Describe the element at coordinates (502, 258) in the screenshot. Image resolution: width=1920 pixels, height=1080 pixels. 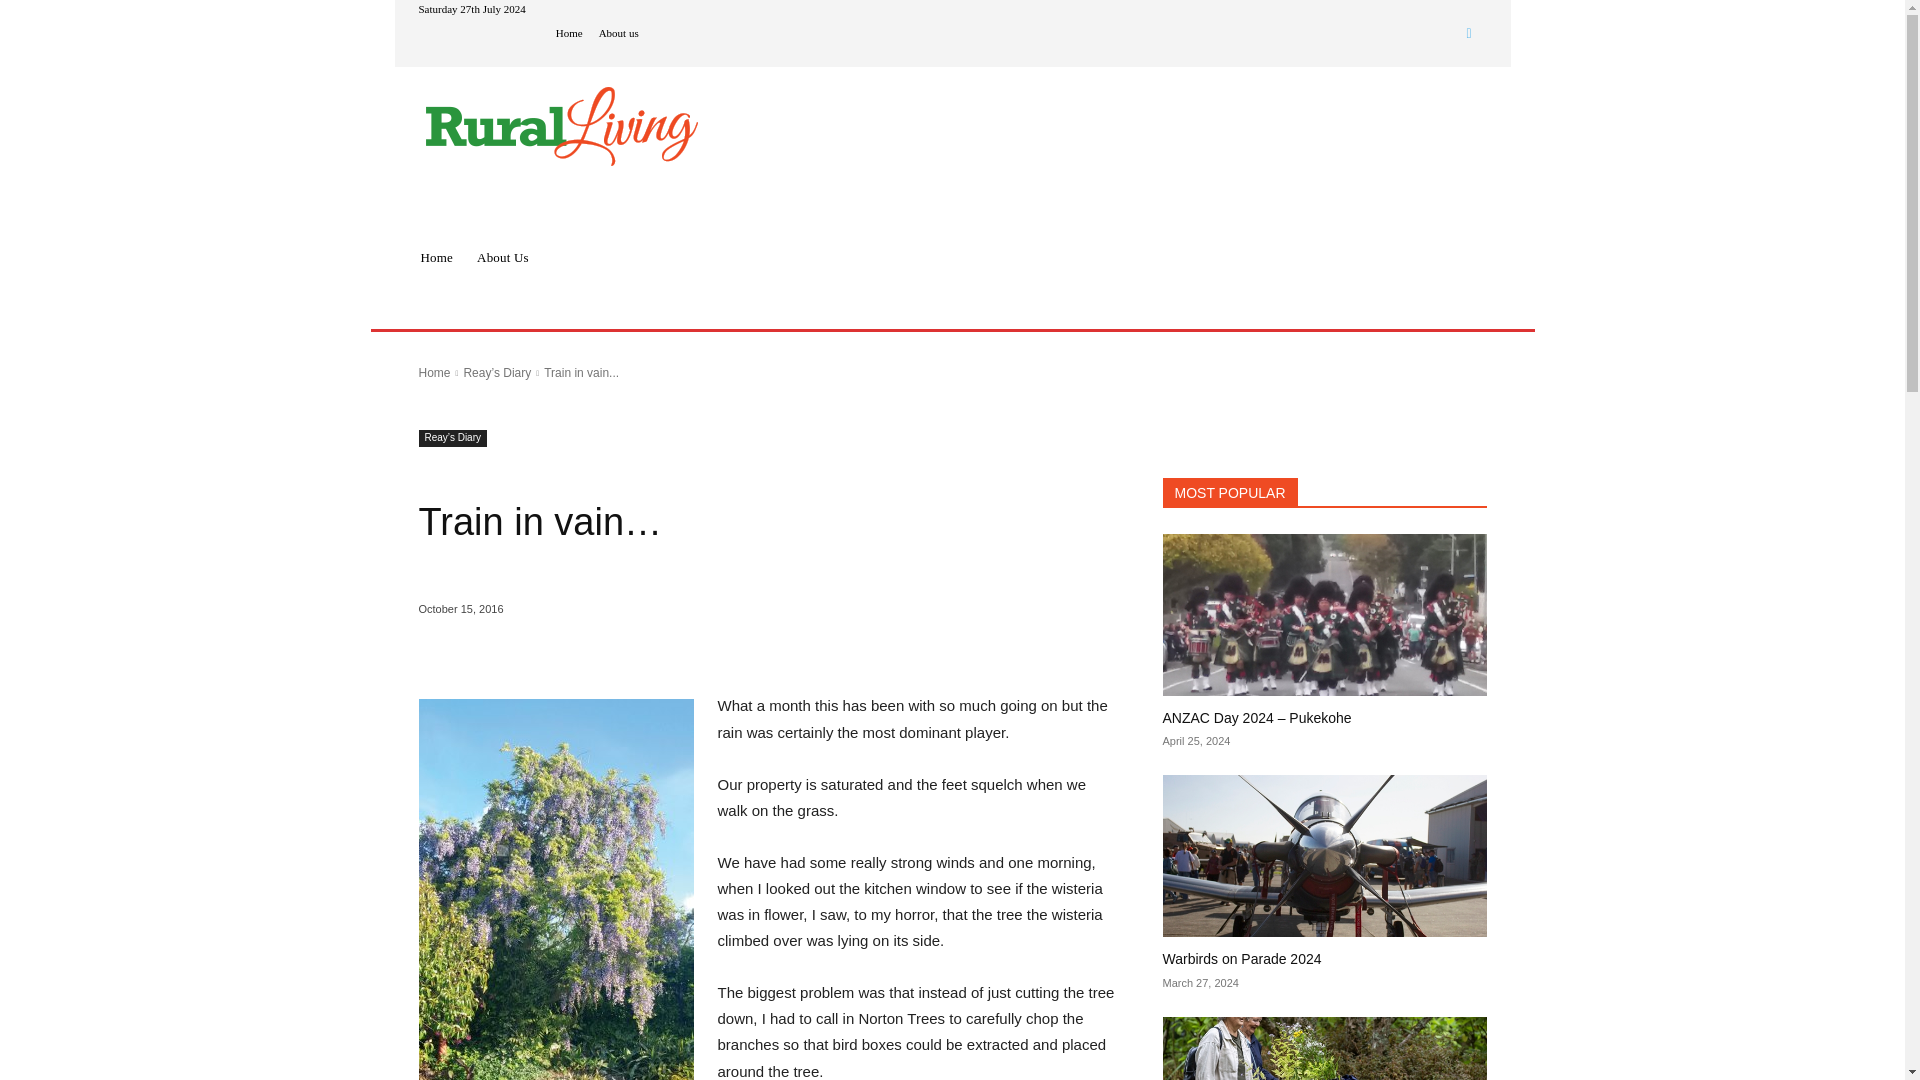
I see `About Us` at that location.